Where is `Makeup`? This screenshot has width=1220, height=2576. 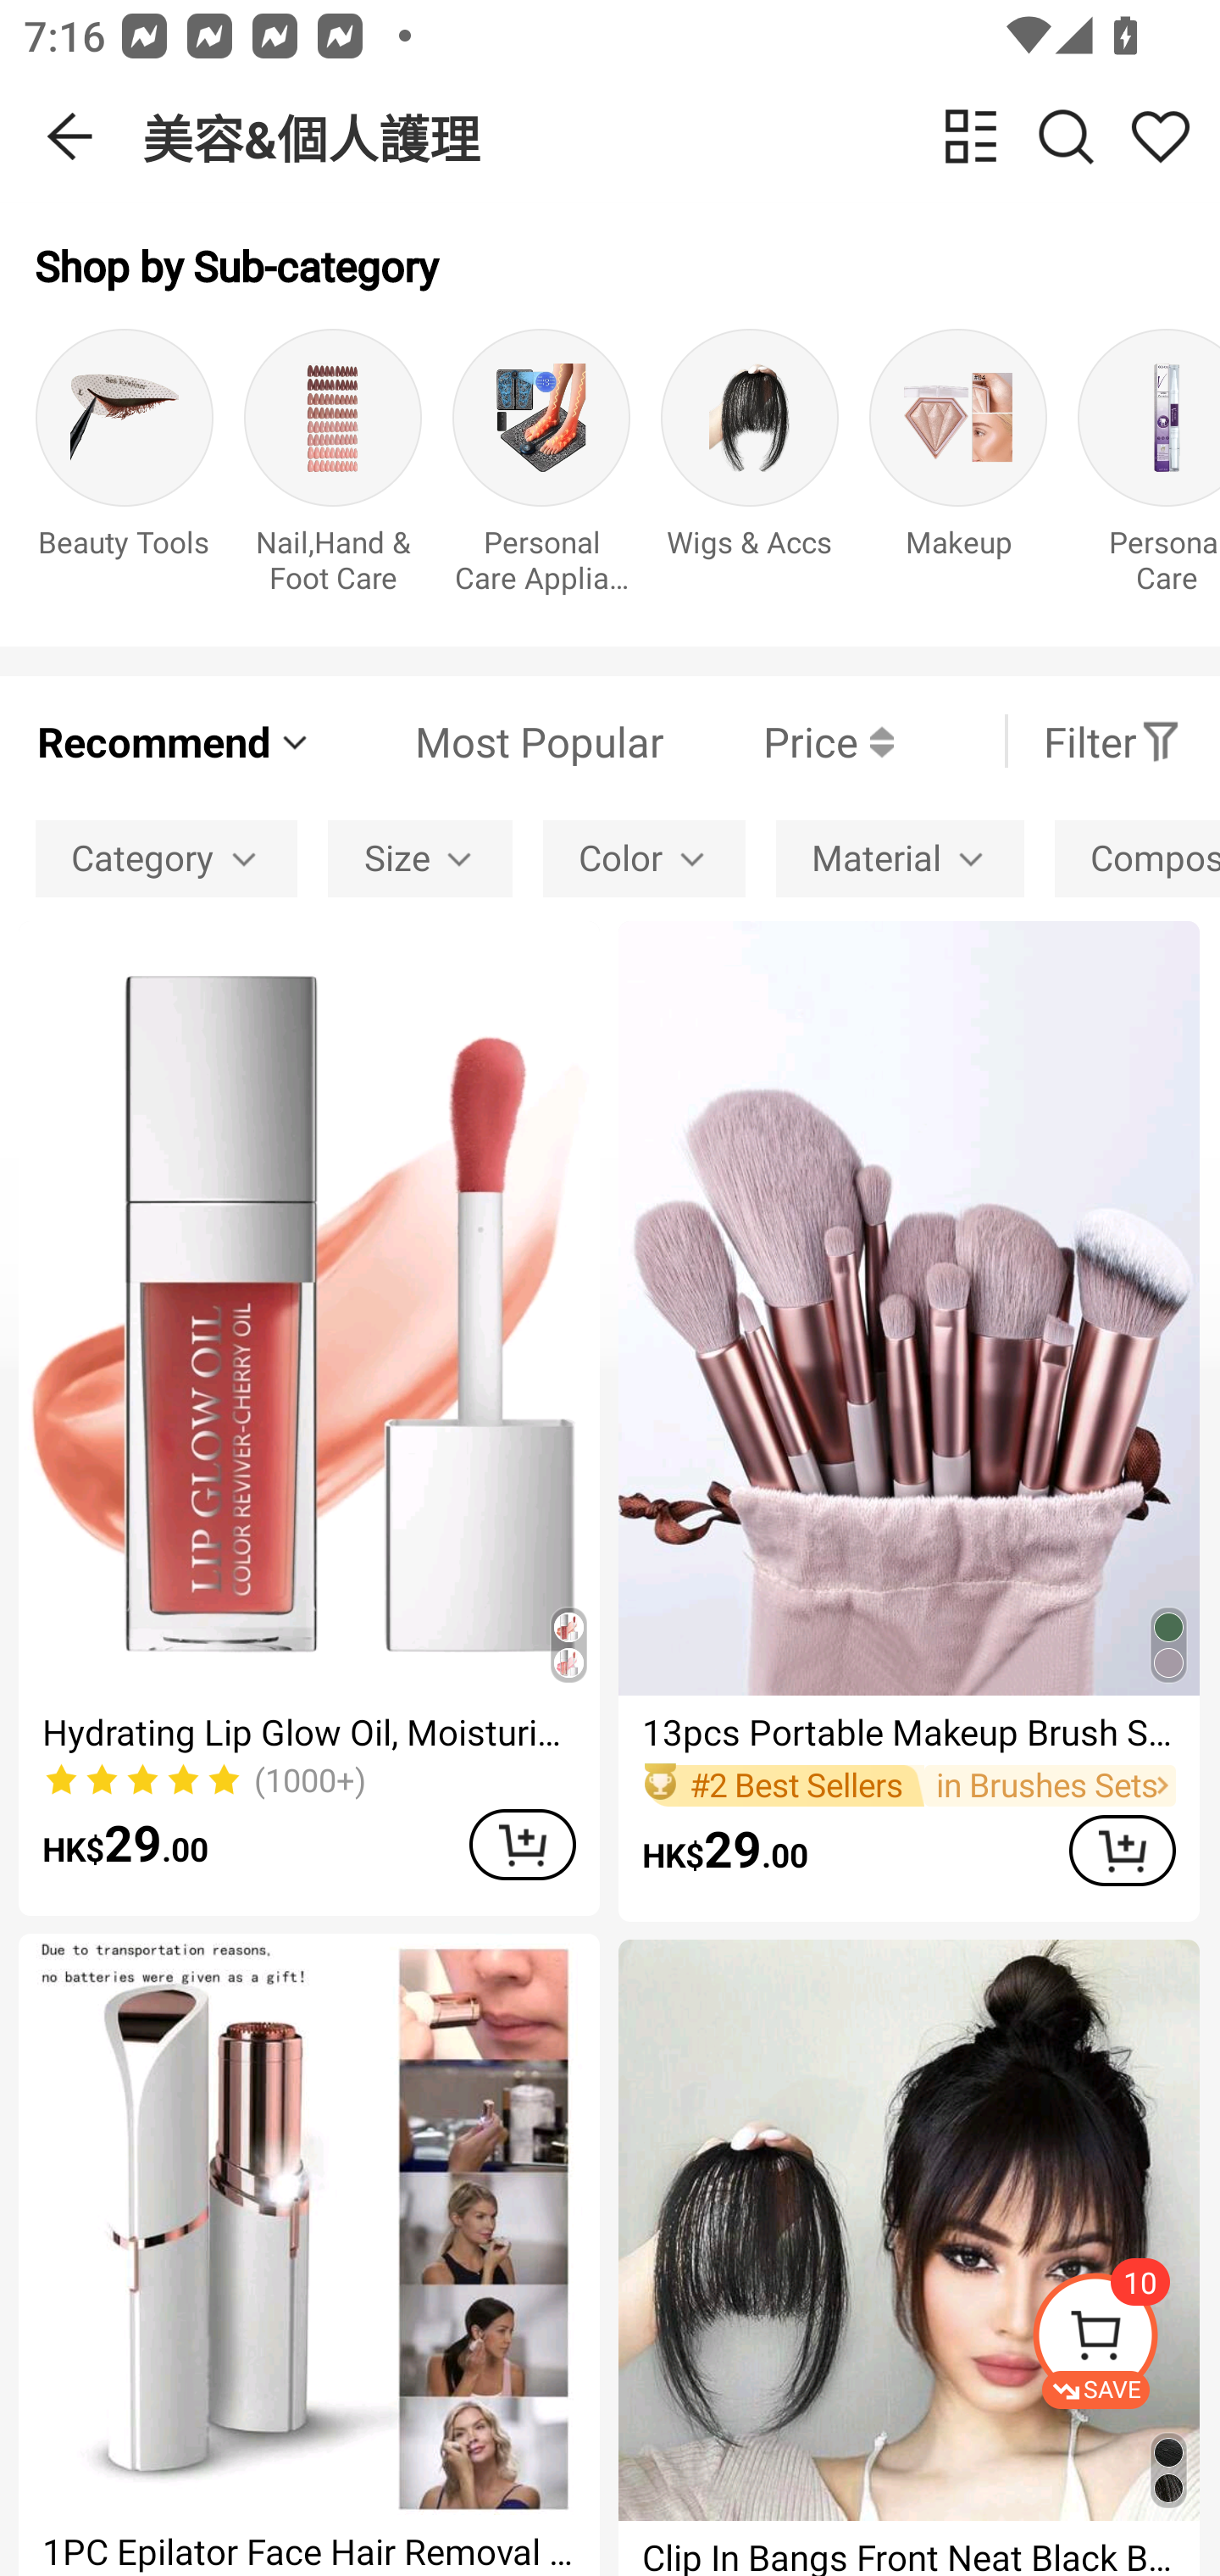
Makeup is located at coordinates (957, 469).